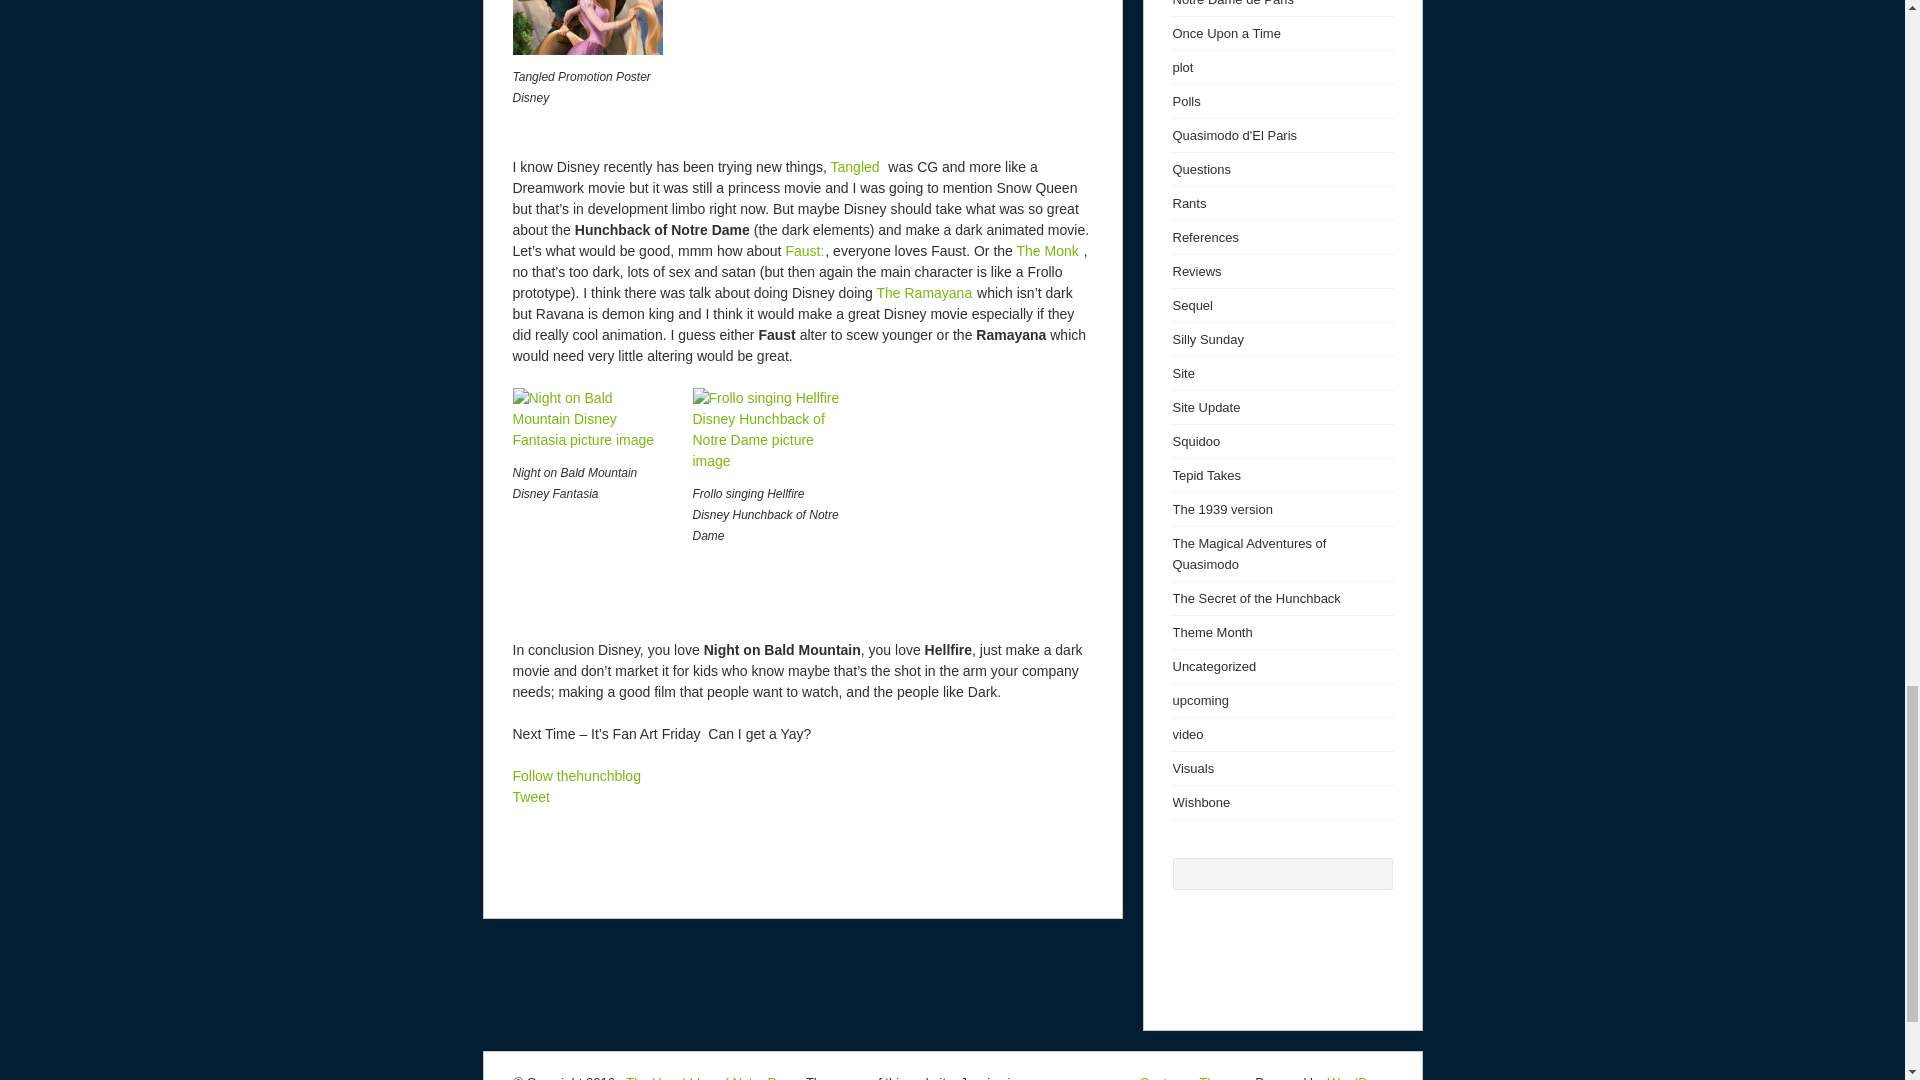 The width and height of the screenshot is (1920, 1080). What do you see at coordinates (1190, 1077) in the screenshot?
I see `Contango Theme` at bounding box center [1190, 1077].